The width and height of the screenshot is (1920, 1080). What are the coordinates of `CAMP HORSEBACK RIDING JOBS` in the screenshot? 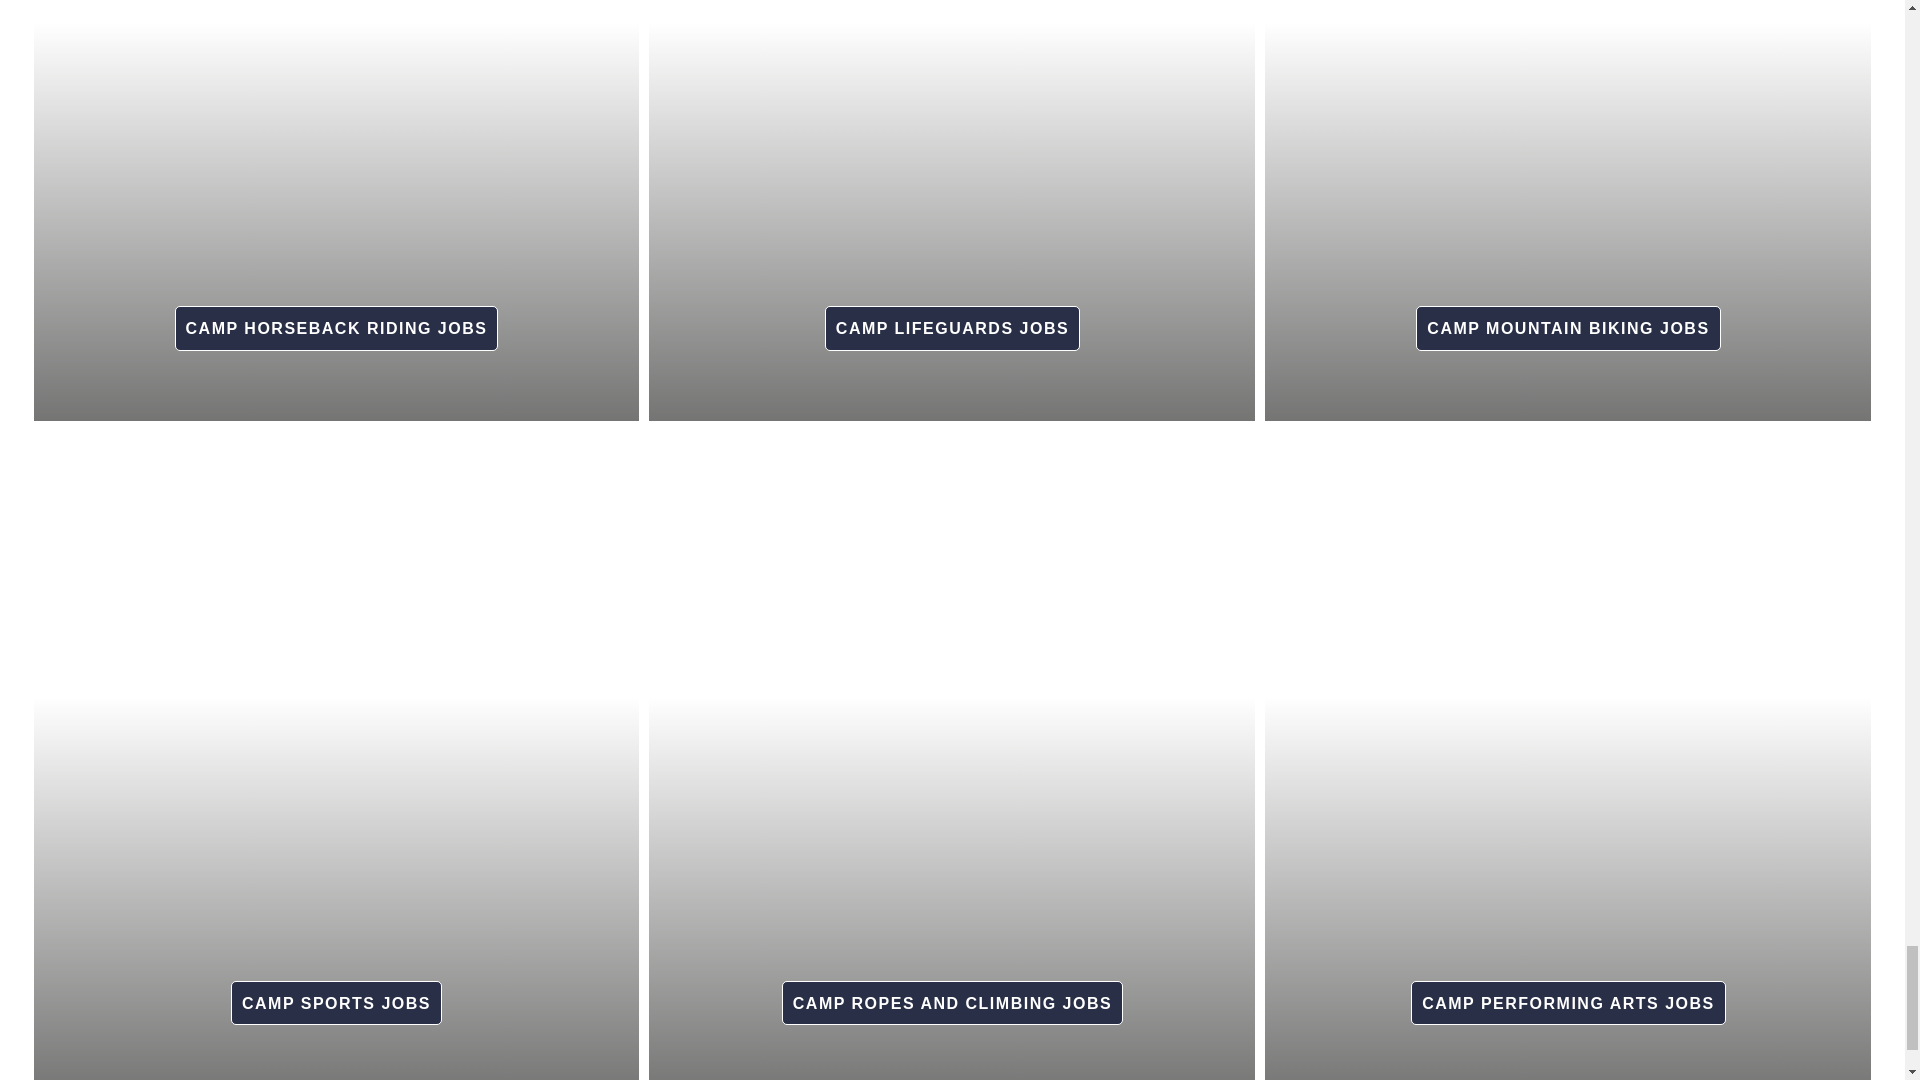 It's located at (336, 320).